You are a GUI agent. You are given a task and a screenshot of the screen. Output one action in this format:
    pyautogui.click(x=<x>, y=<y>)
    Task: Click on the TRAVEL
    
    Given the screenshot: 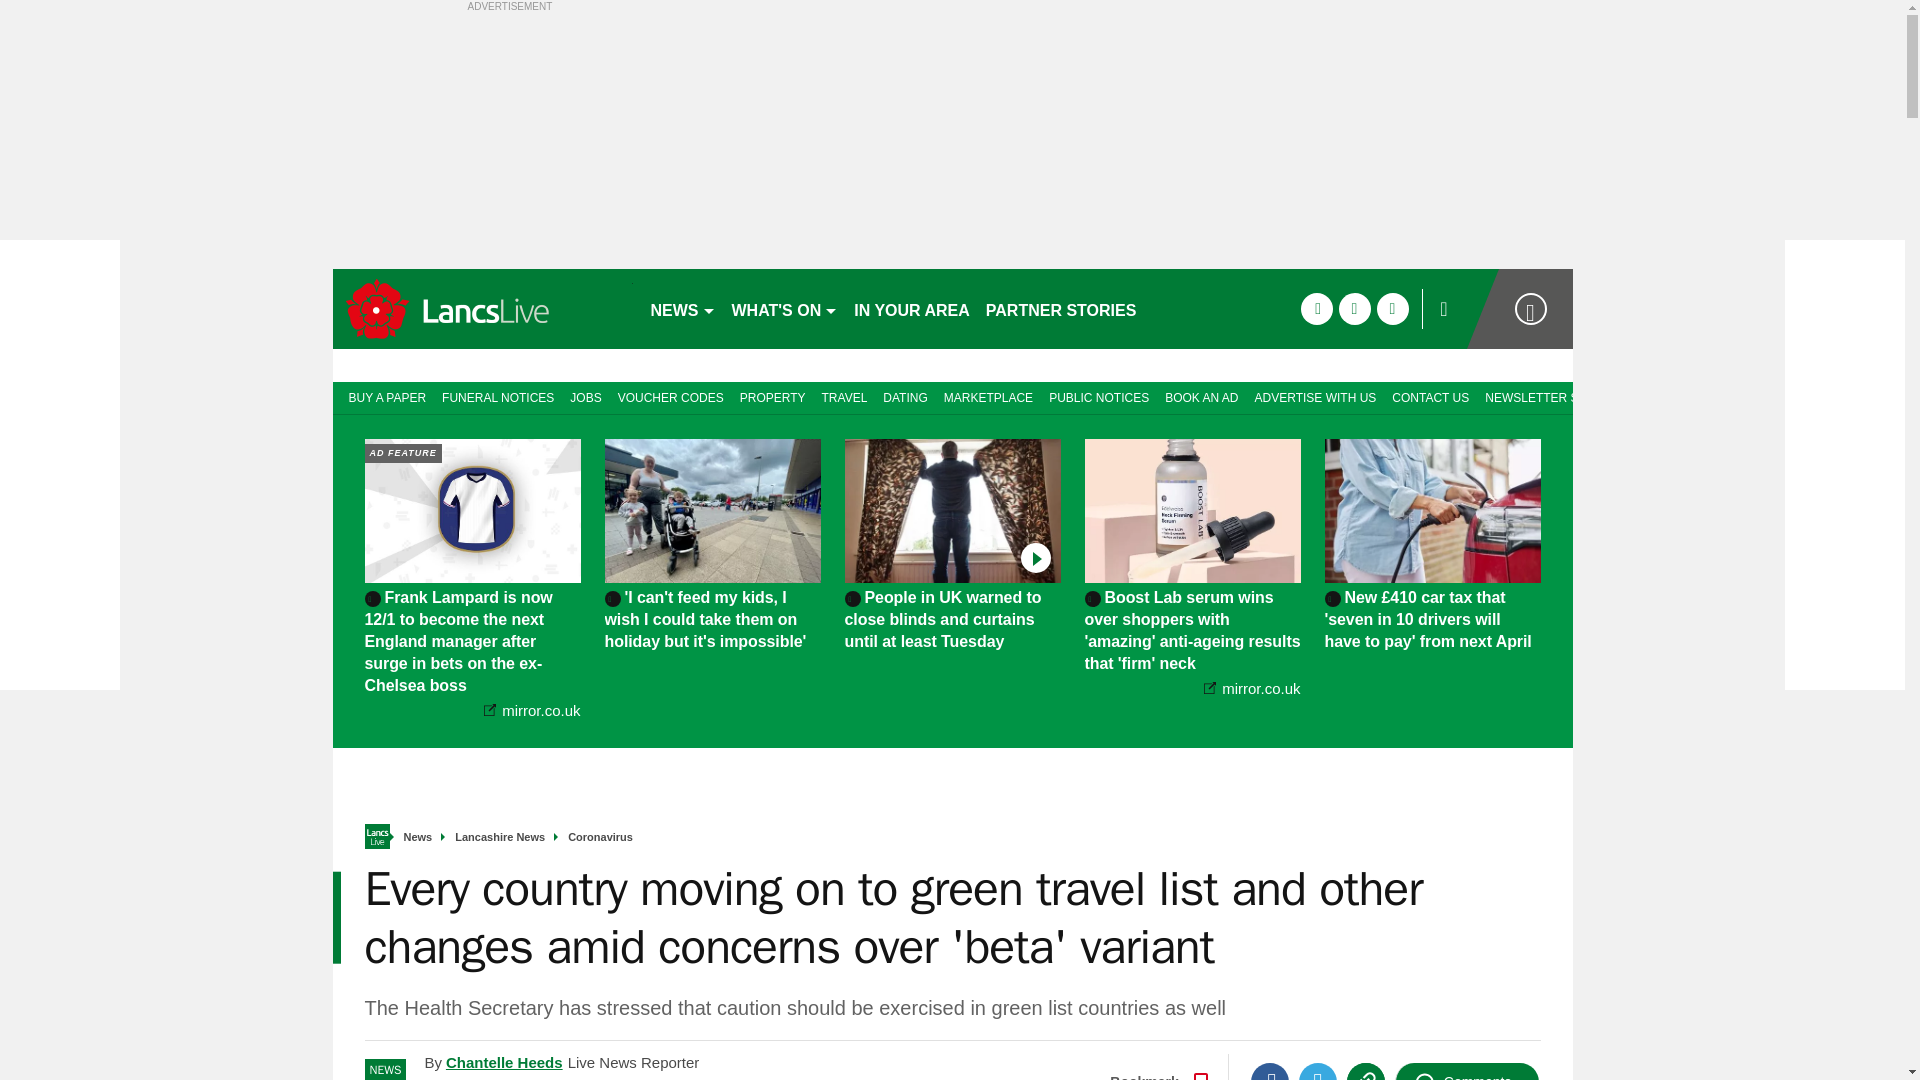 What is the action you would take?
    pyautogui.click(x=844, y=396)
    